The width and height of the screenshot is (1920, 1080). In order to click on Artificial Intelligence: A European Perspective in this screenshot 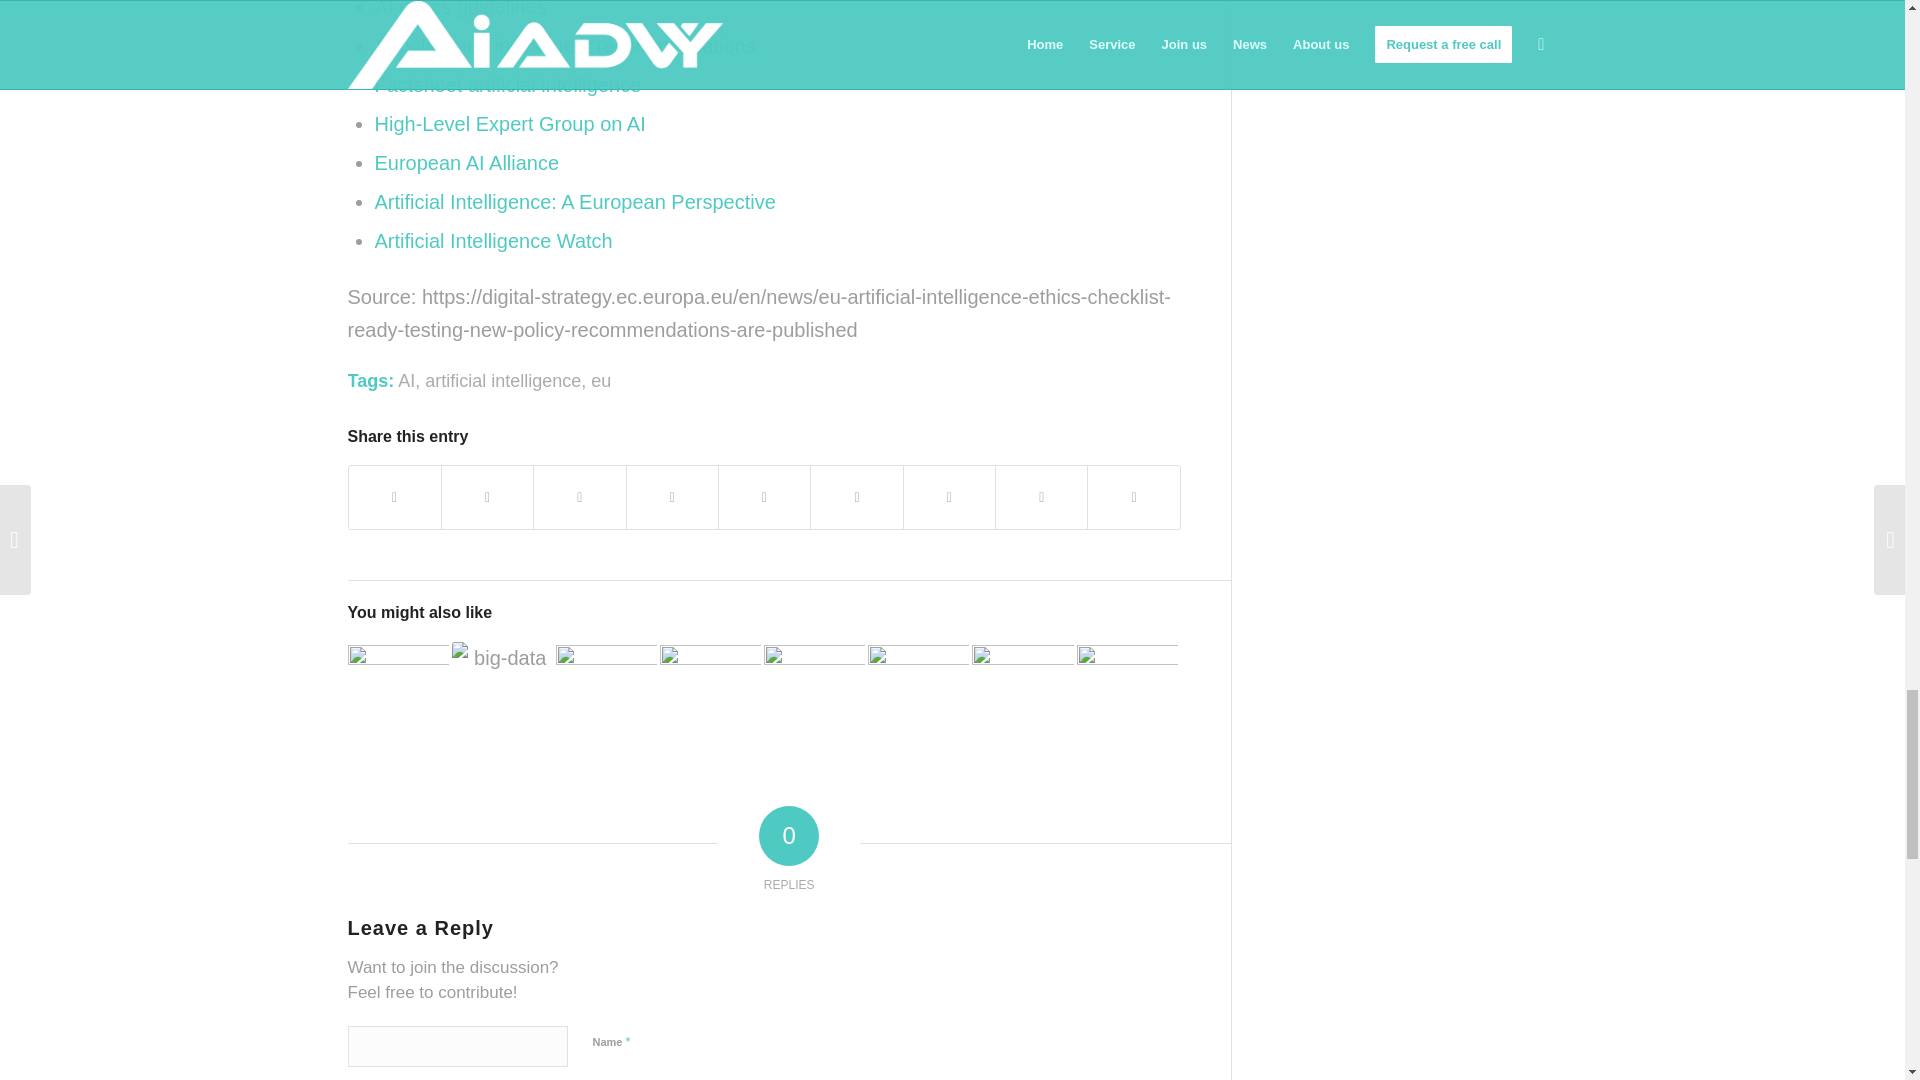, I will do `click(574, 202)`.